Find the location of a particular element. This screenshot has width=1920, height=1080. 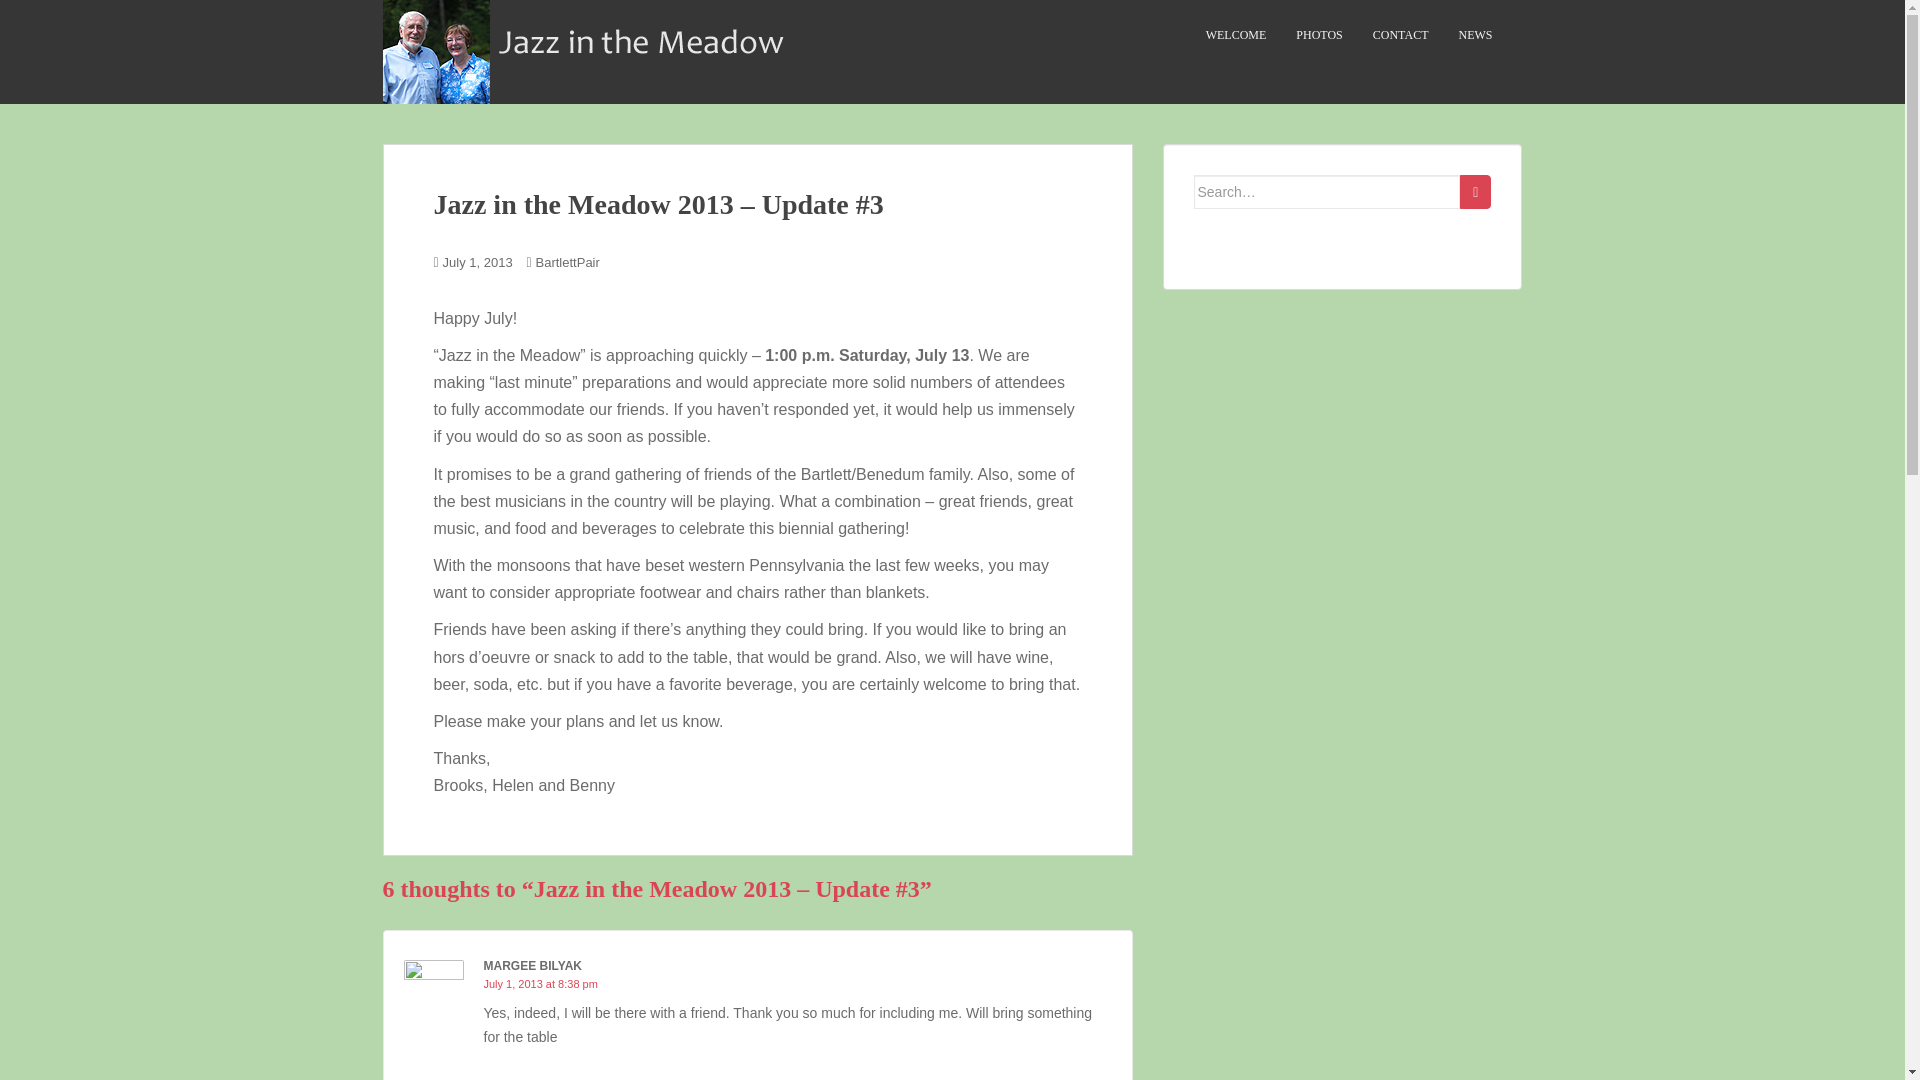

PHOTOS is located at coordinates (1319, 35).